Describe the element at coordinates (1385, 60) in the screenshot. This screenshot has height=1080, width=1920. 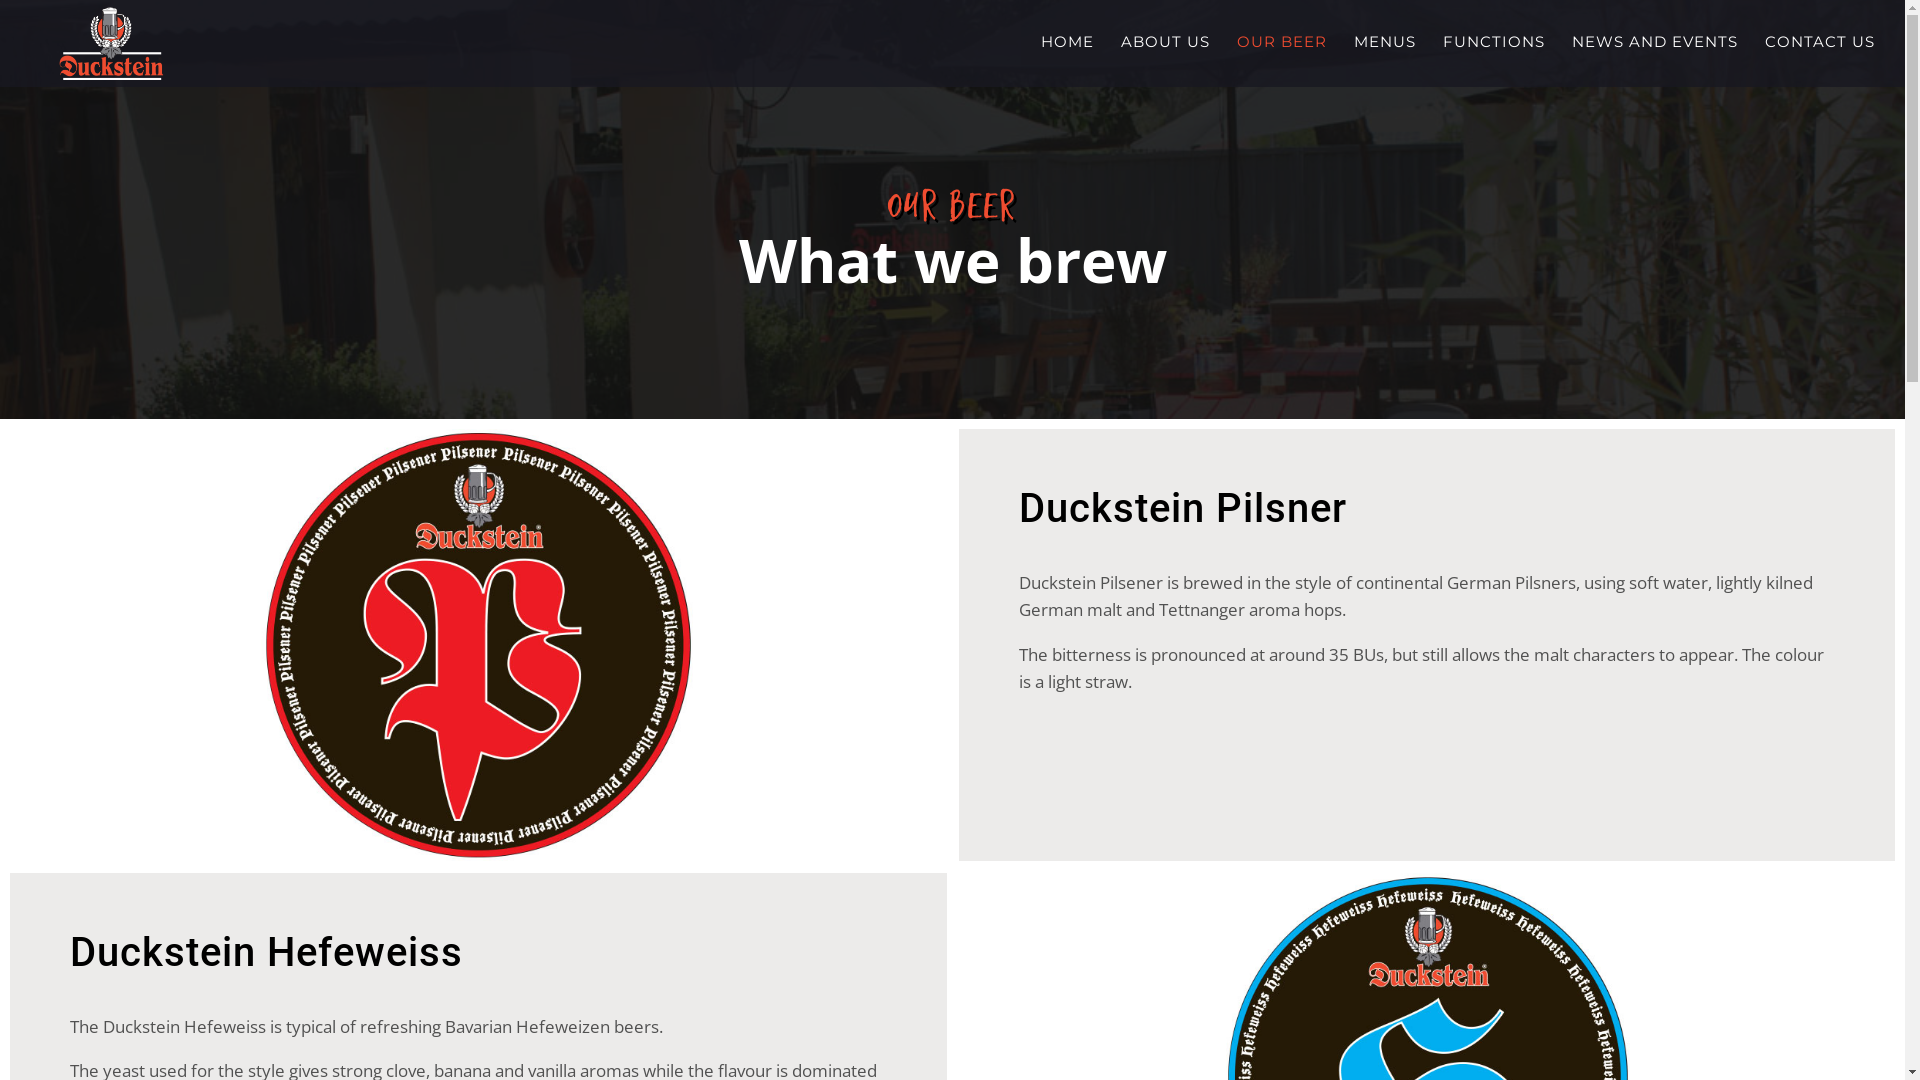
I see `MENUS` at that location.